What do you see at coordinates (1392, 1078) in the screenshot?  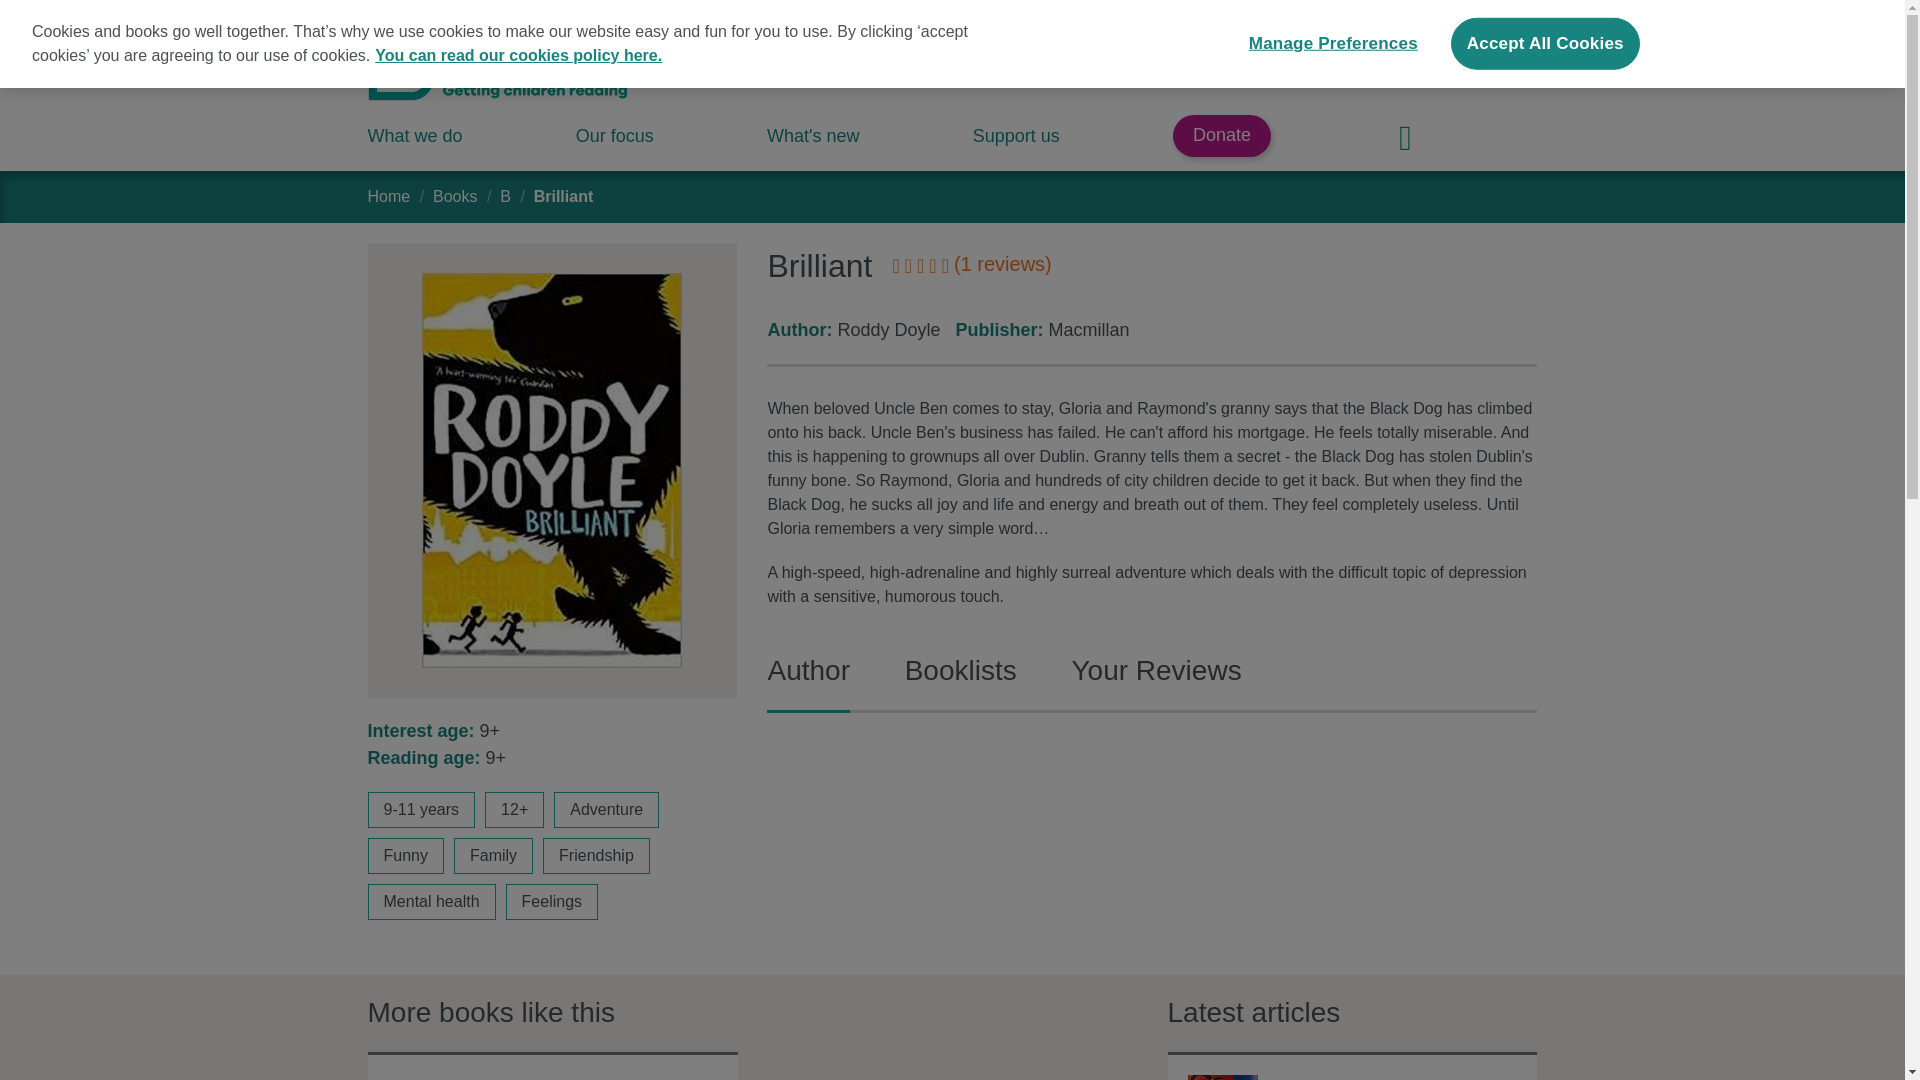 I see `10 winning children's books about sport` at bounding box center [1392, 1078].